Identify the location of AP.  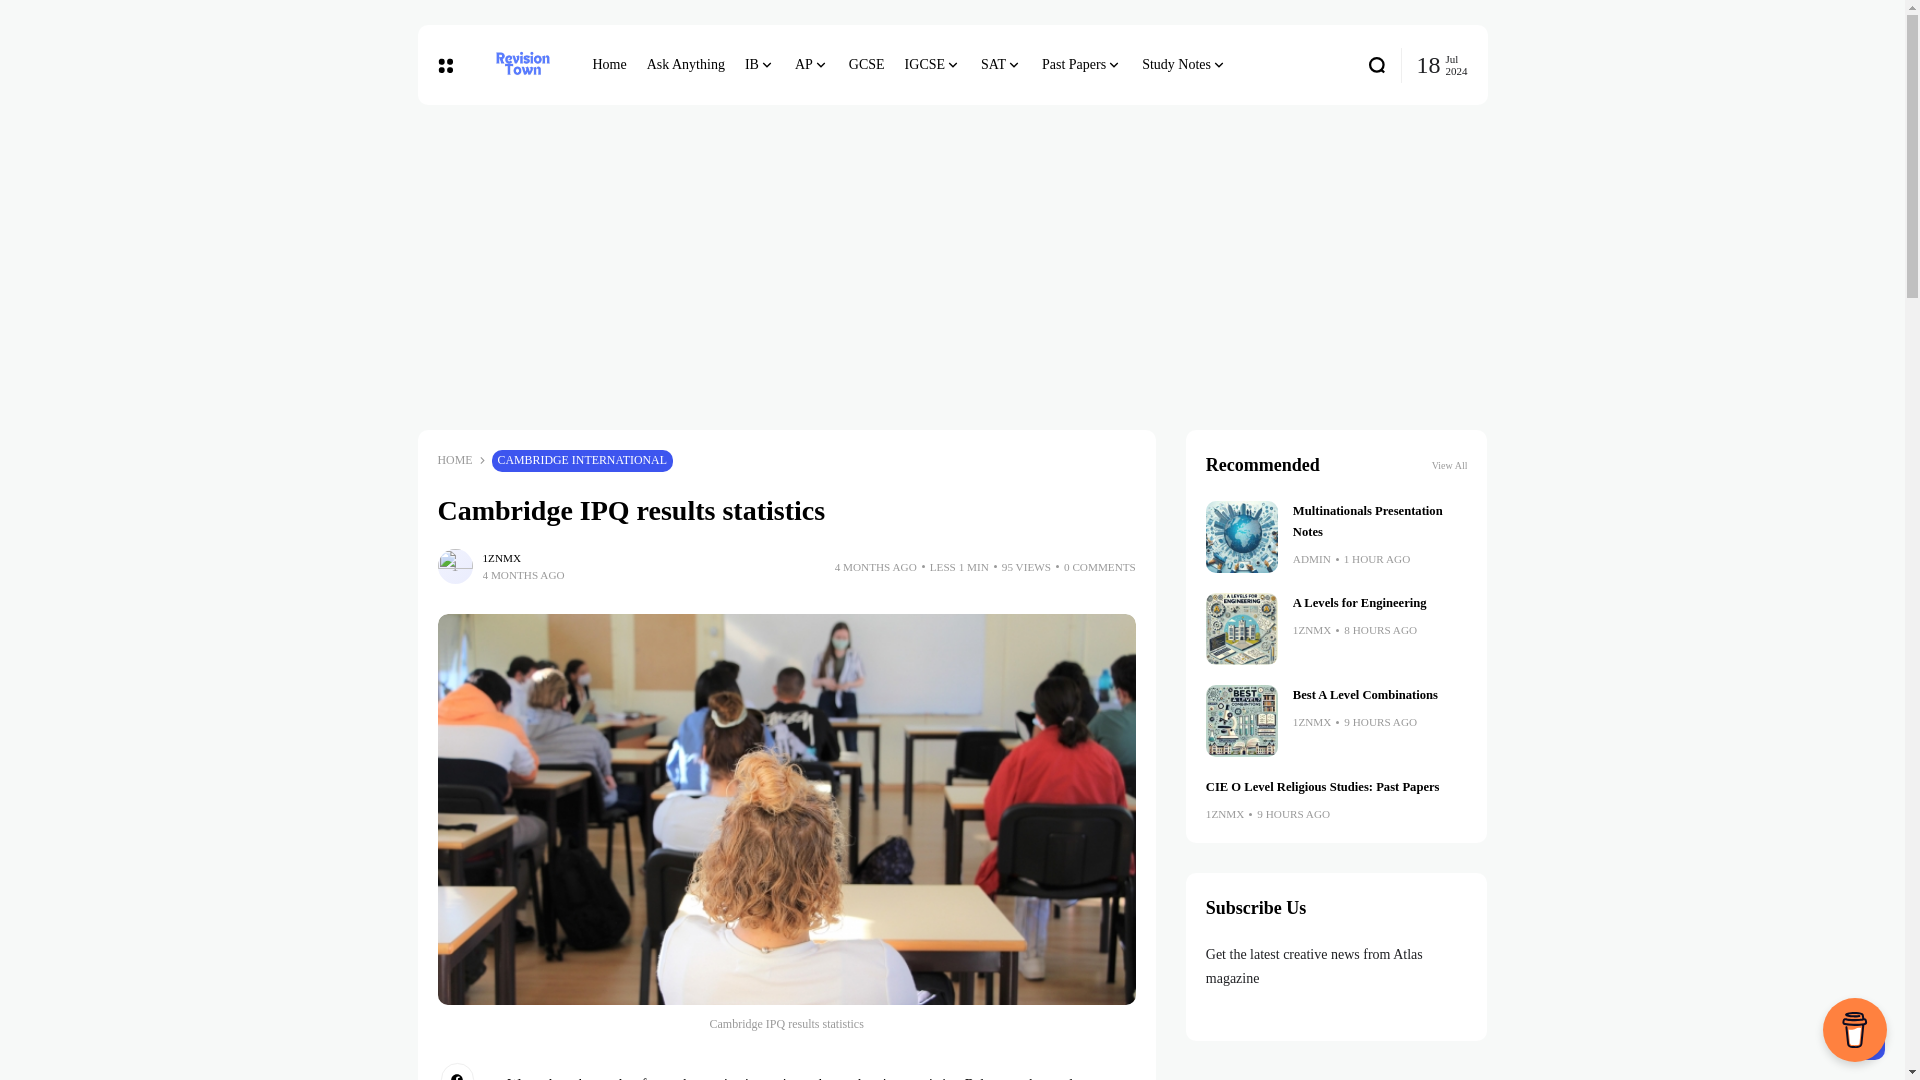
(812, 64).